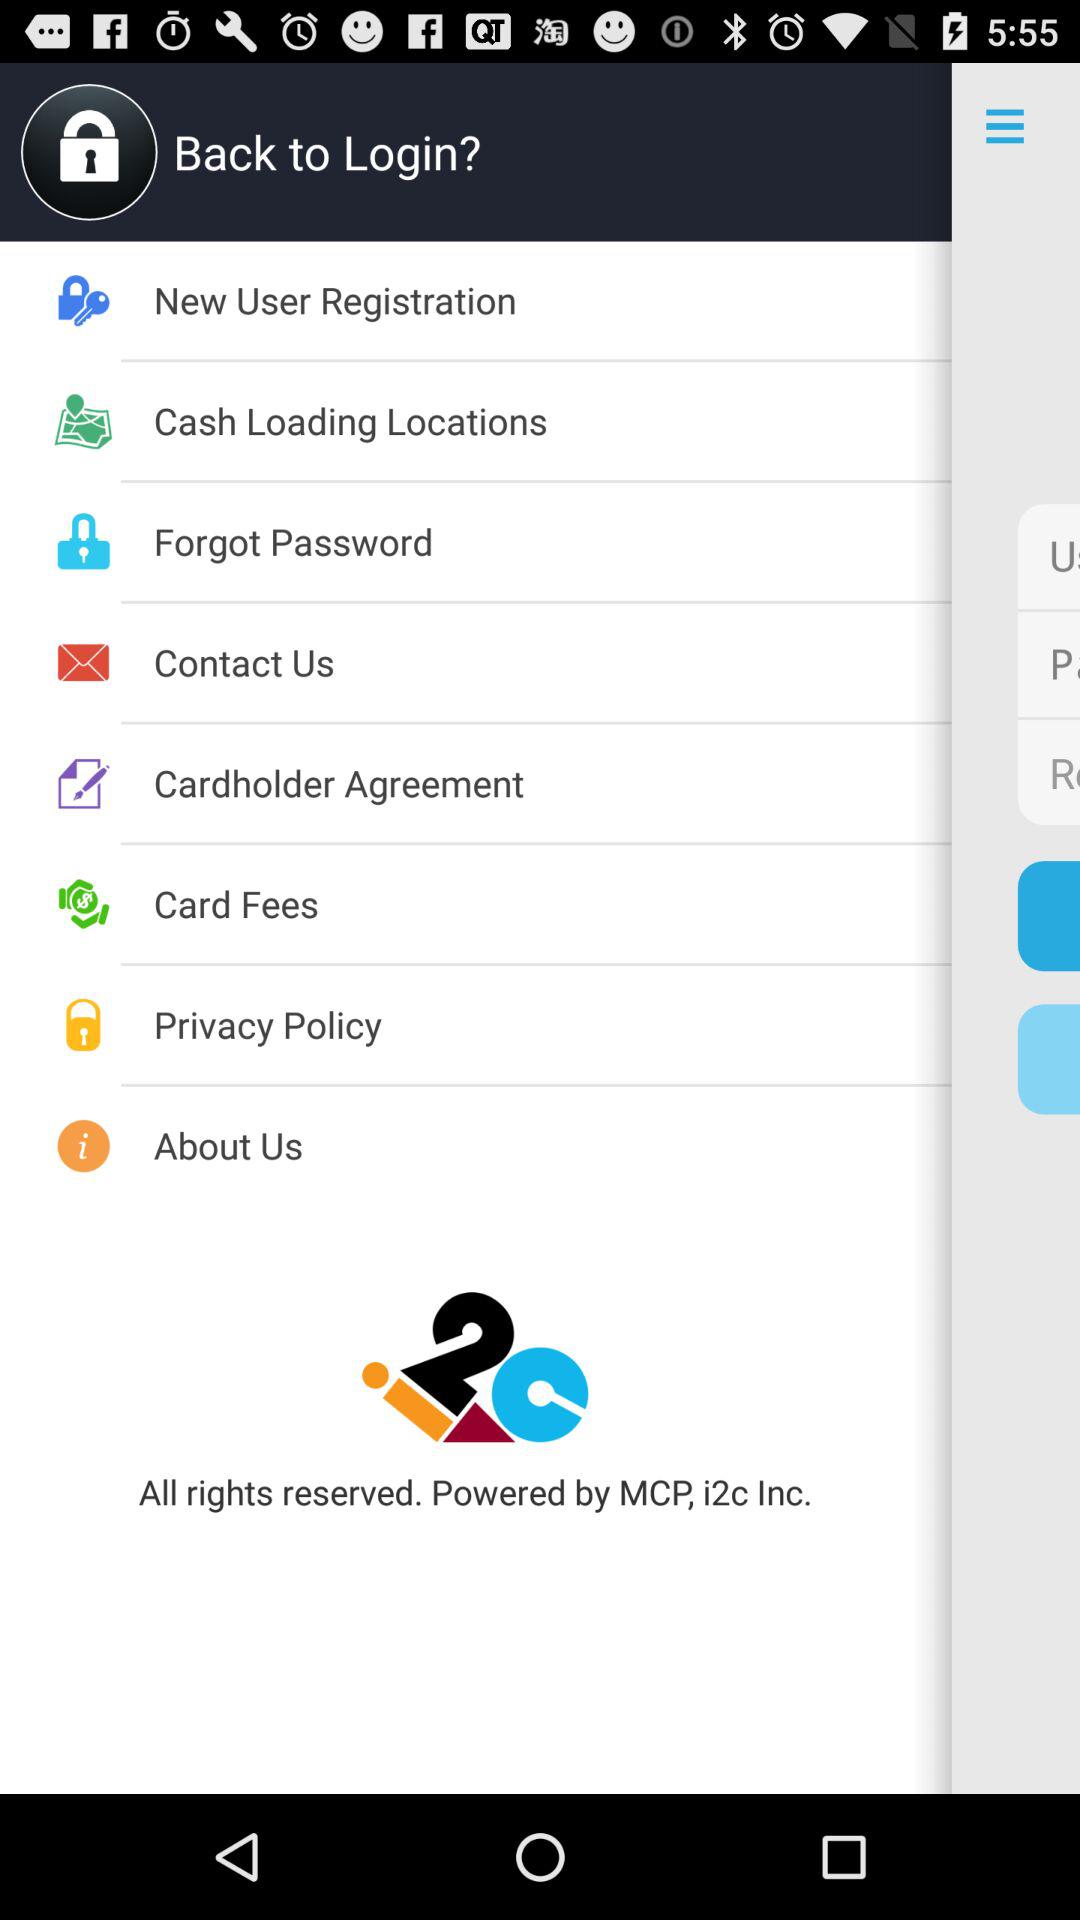 This screenshot has height=1920, width=1080. Describe the element at coordinates (475, 1492) in the screenshot. I see `tap all rights reserved app` at that location.